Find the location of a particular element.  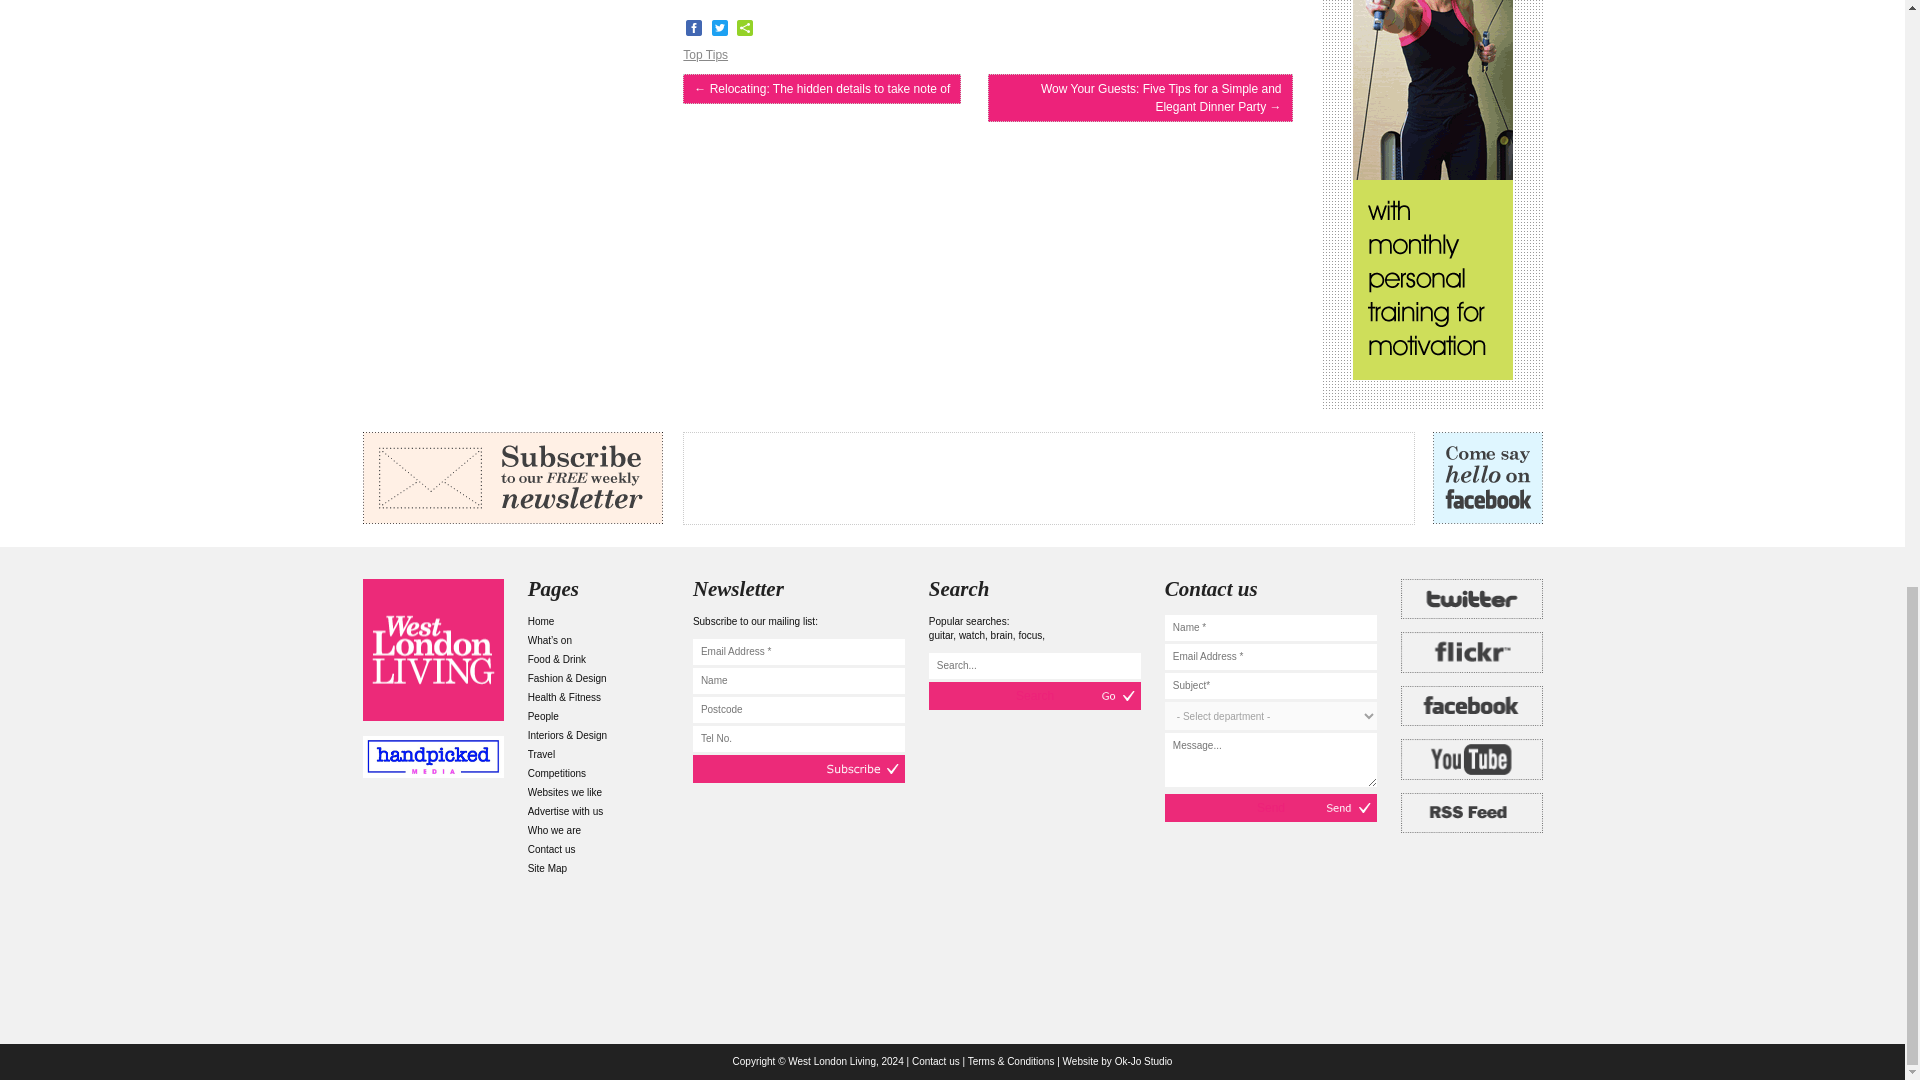

Name is located at coordinates (798, 681).